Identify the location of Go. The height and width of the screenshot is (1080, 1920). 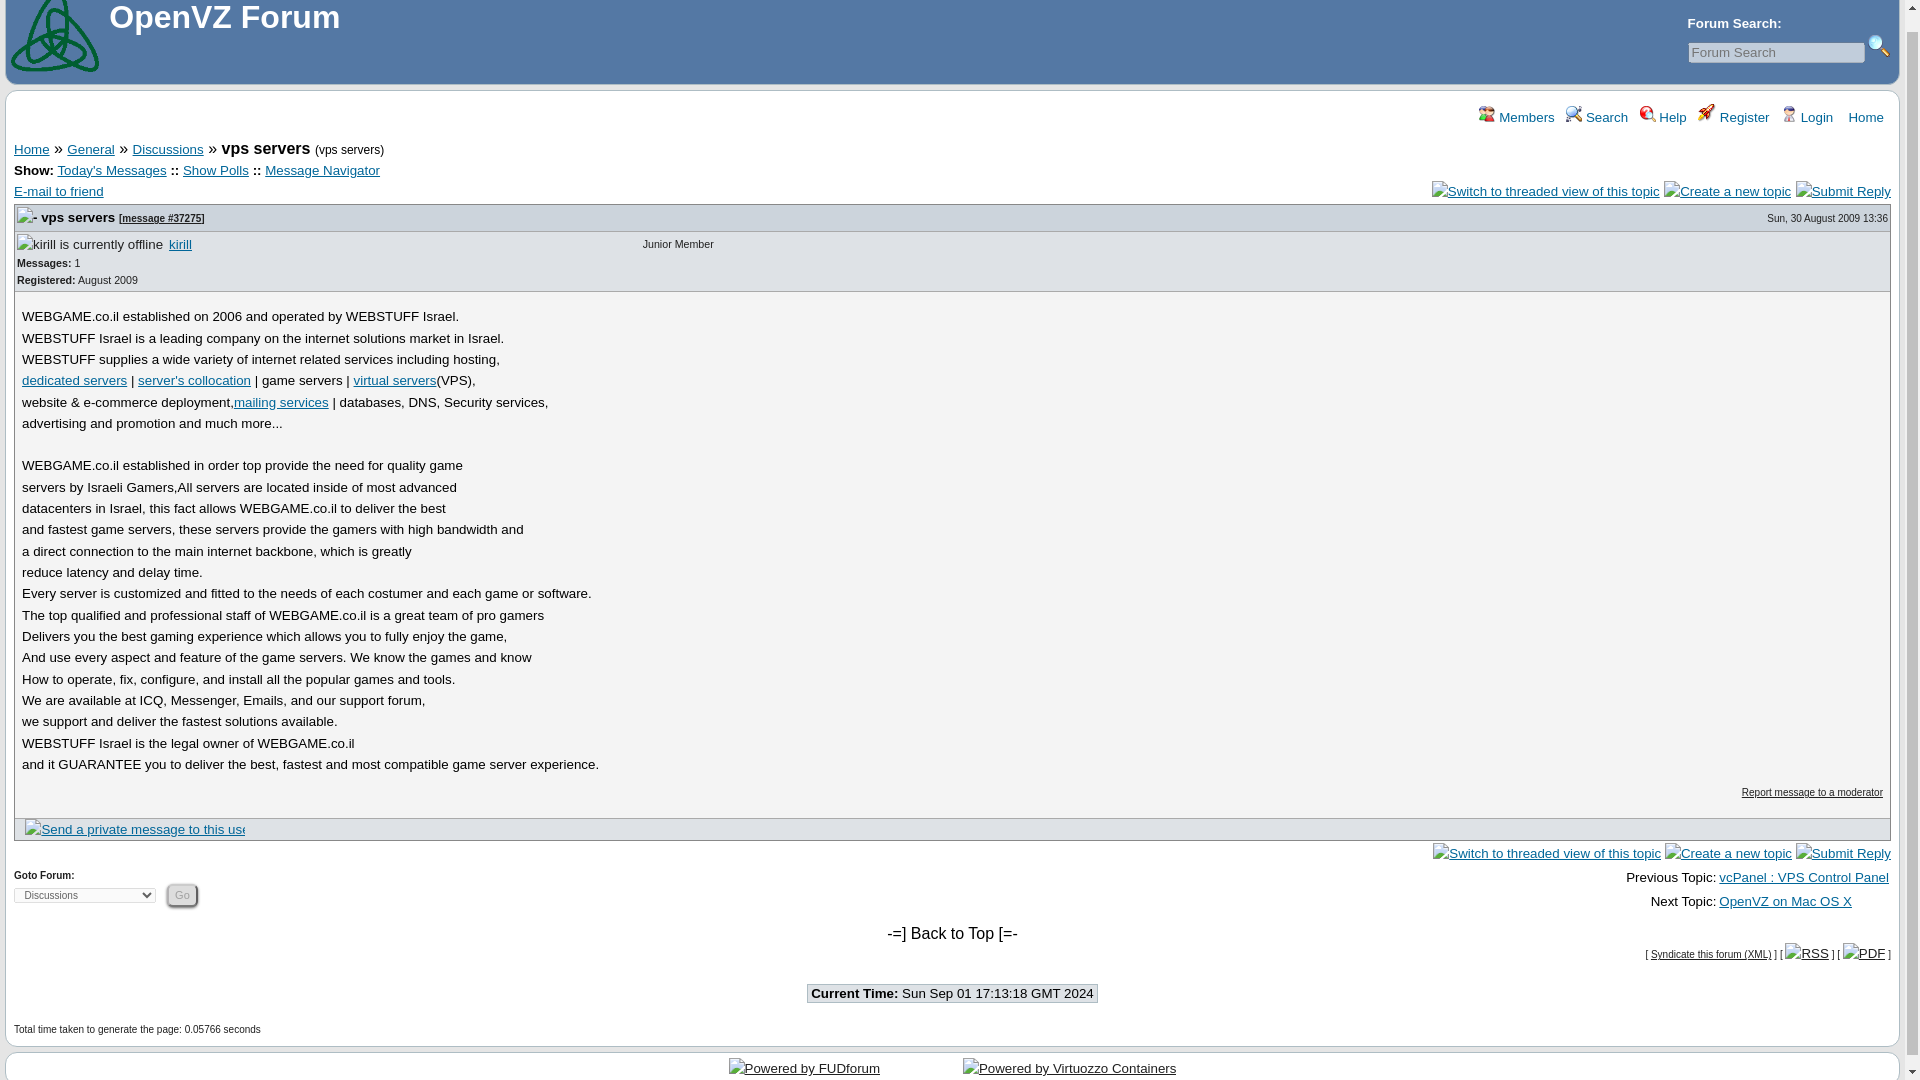
(182, 896).